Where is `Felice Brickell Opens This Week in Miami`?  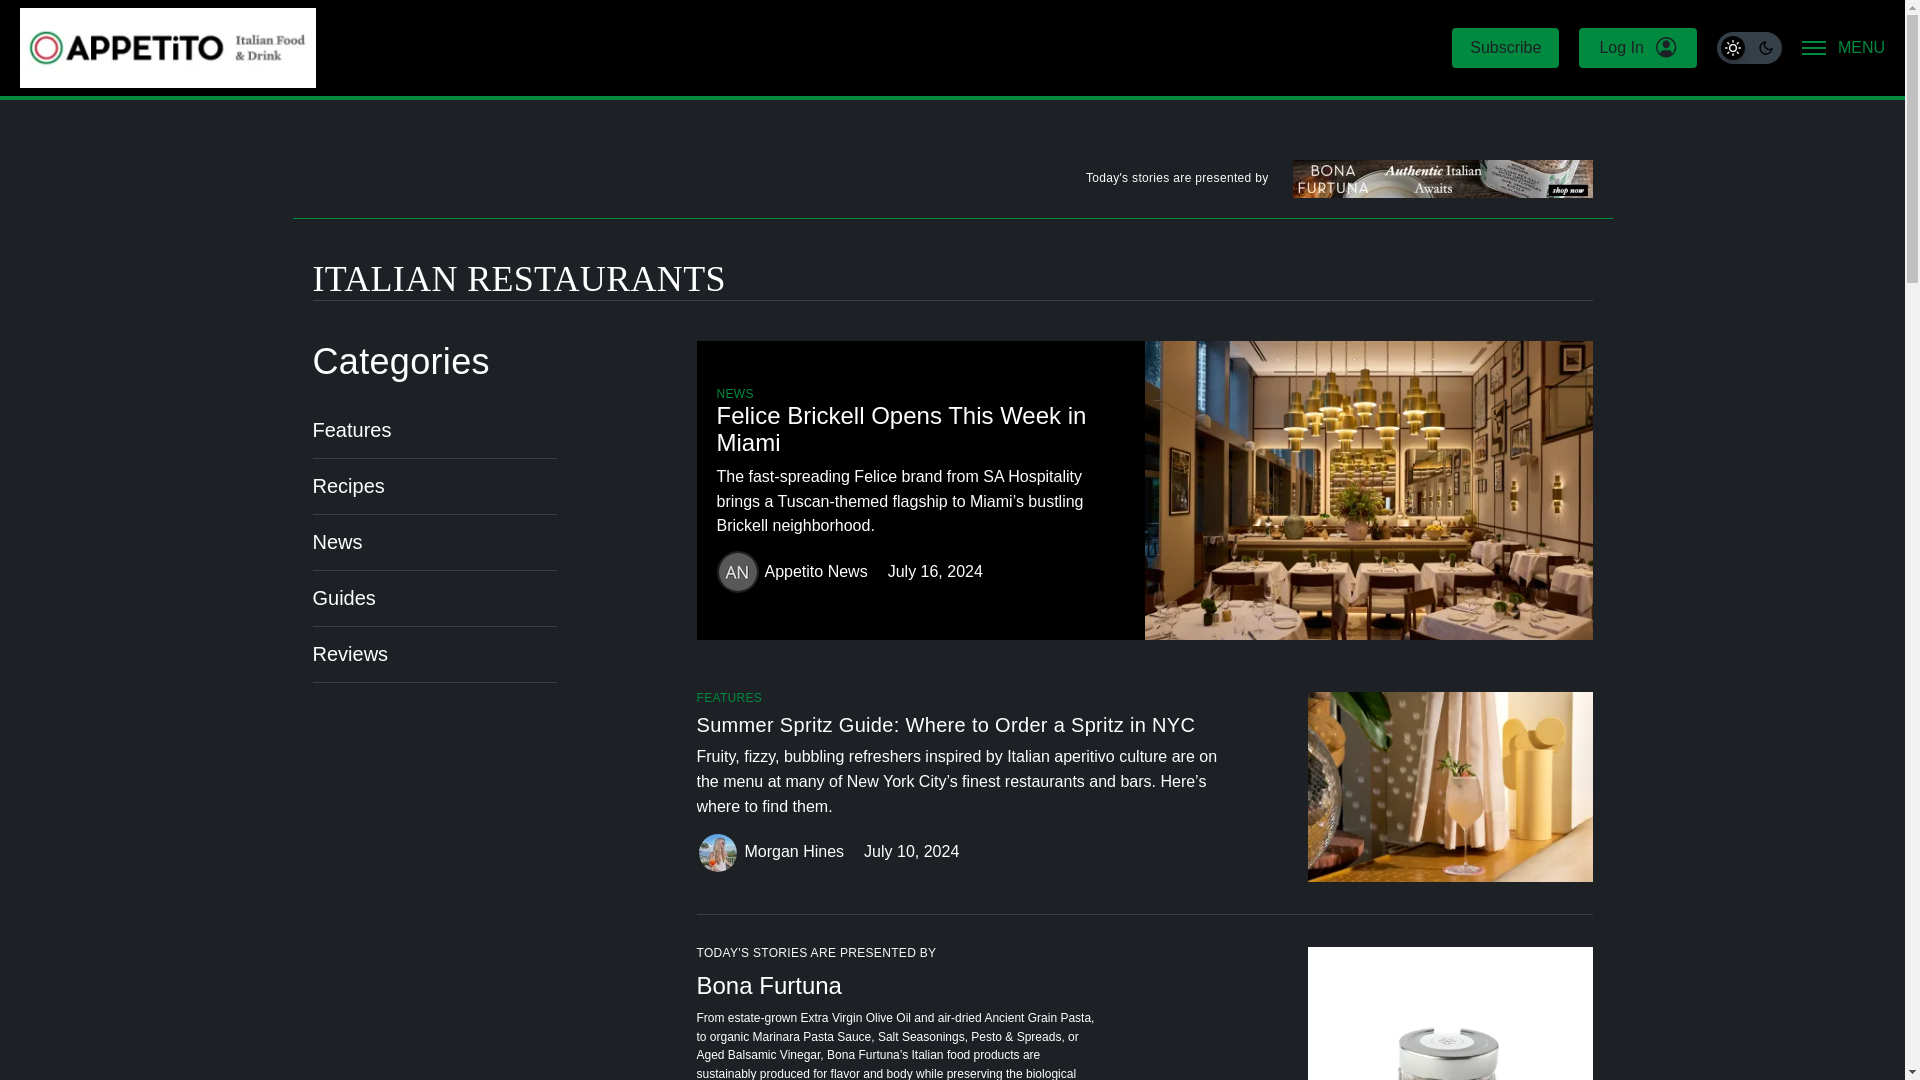 Felice Brickell Opens This Week in Miami is located at coordinates (920, 433).